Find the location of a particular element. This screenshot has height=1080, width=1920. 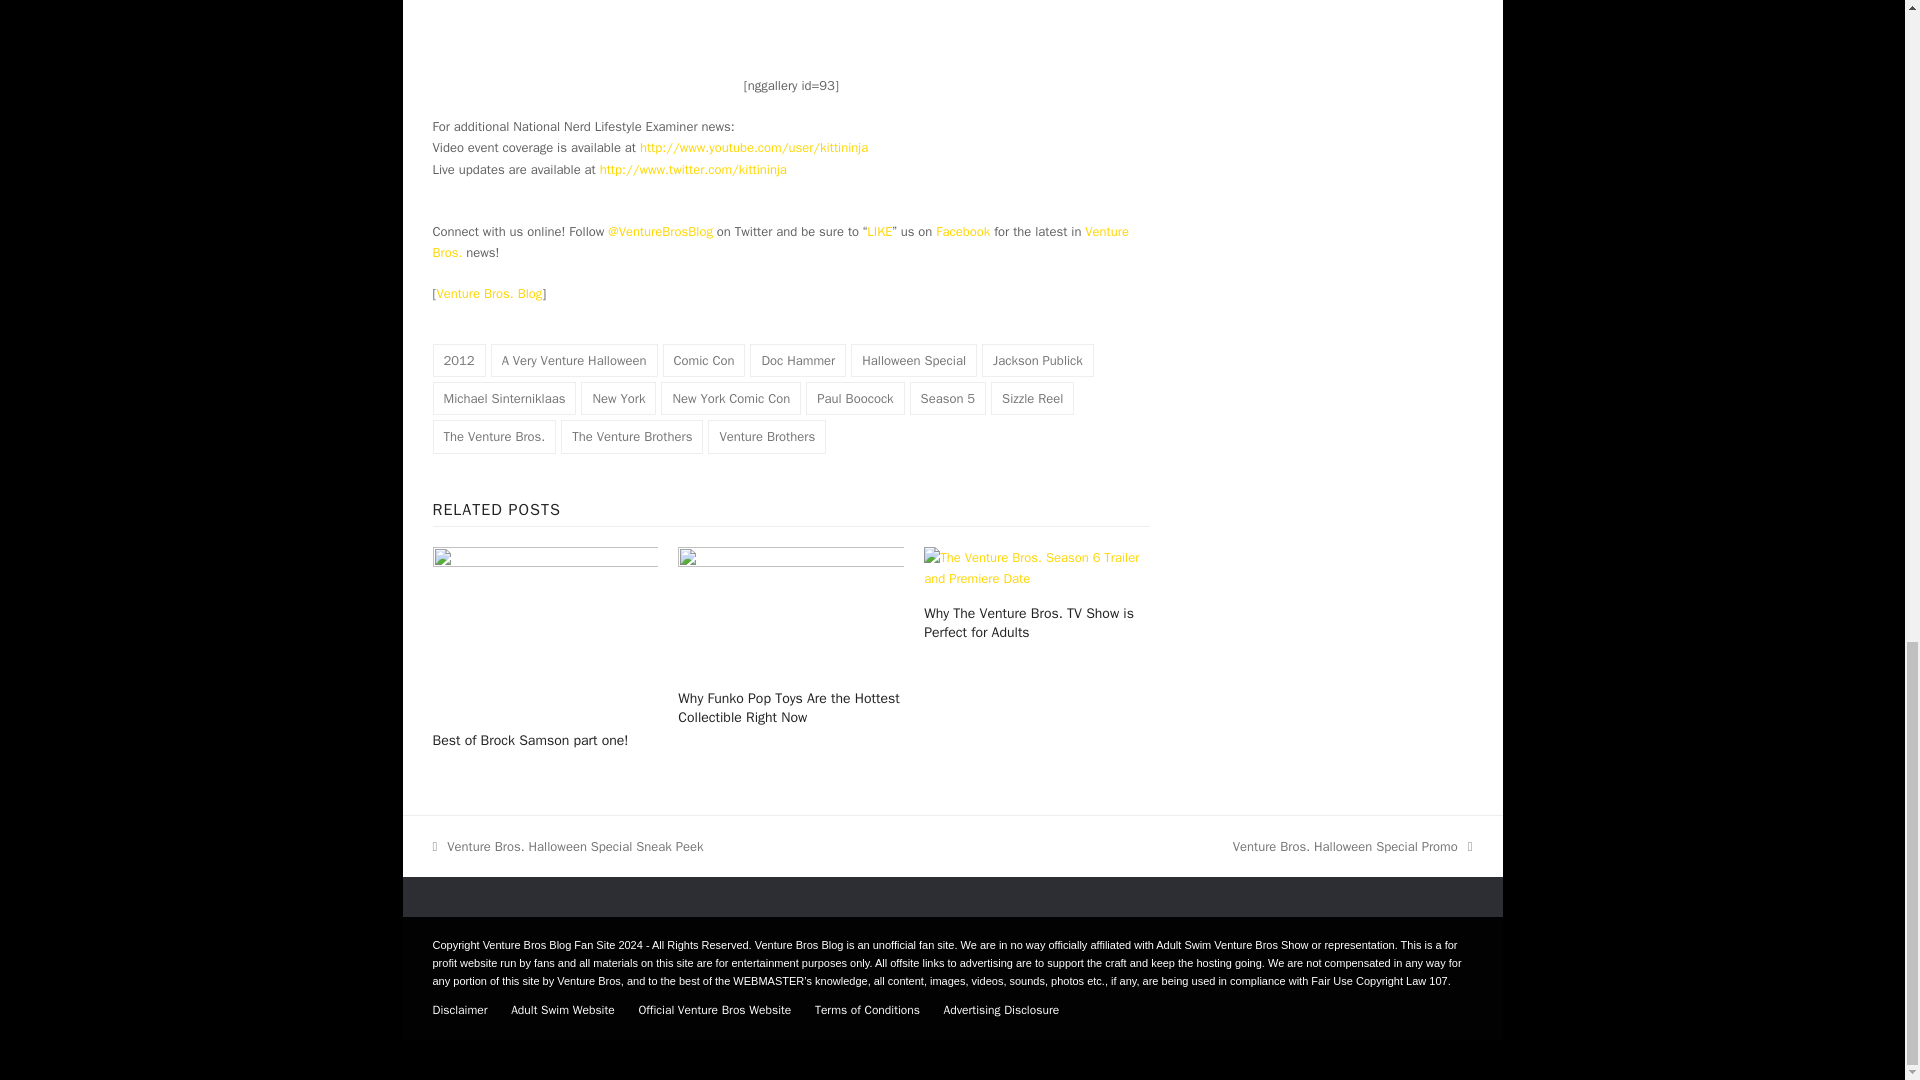

Jackson Publick is located at coordinates (1038, 360).